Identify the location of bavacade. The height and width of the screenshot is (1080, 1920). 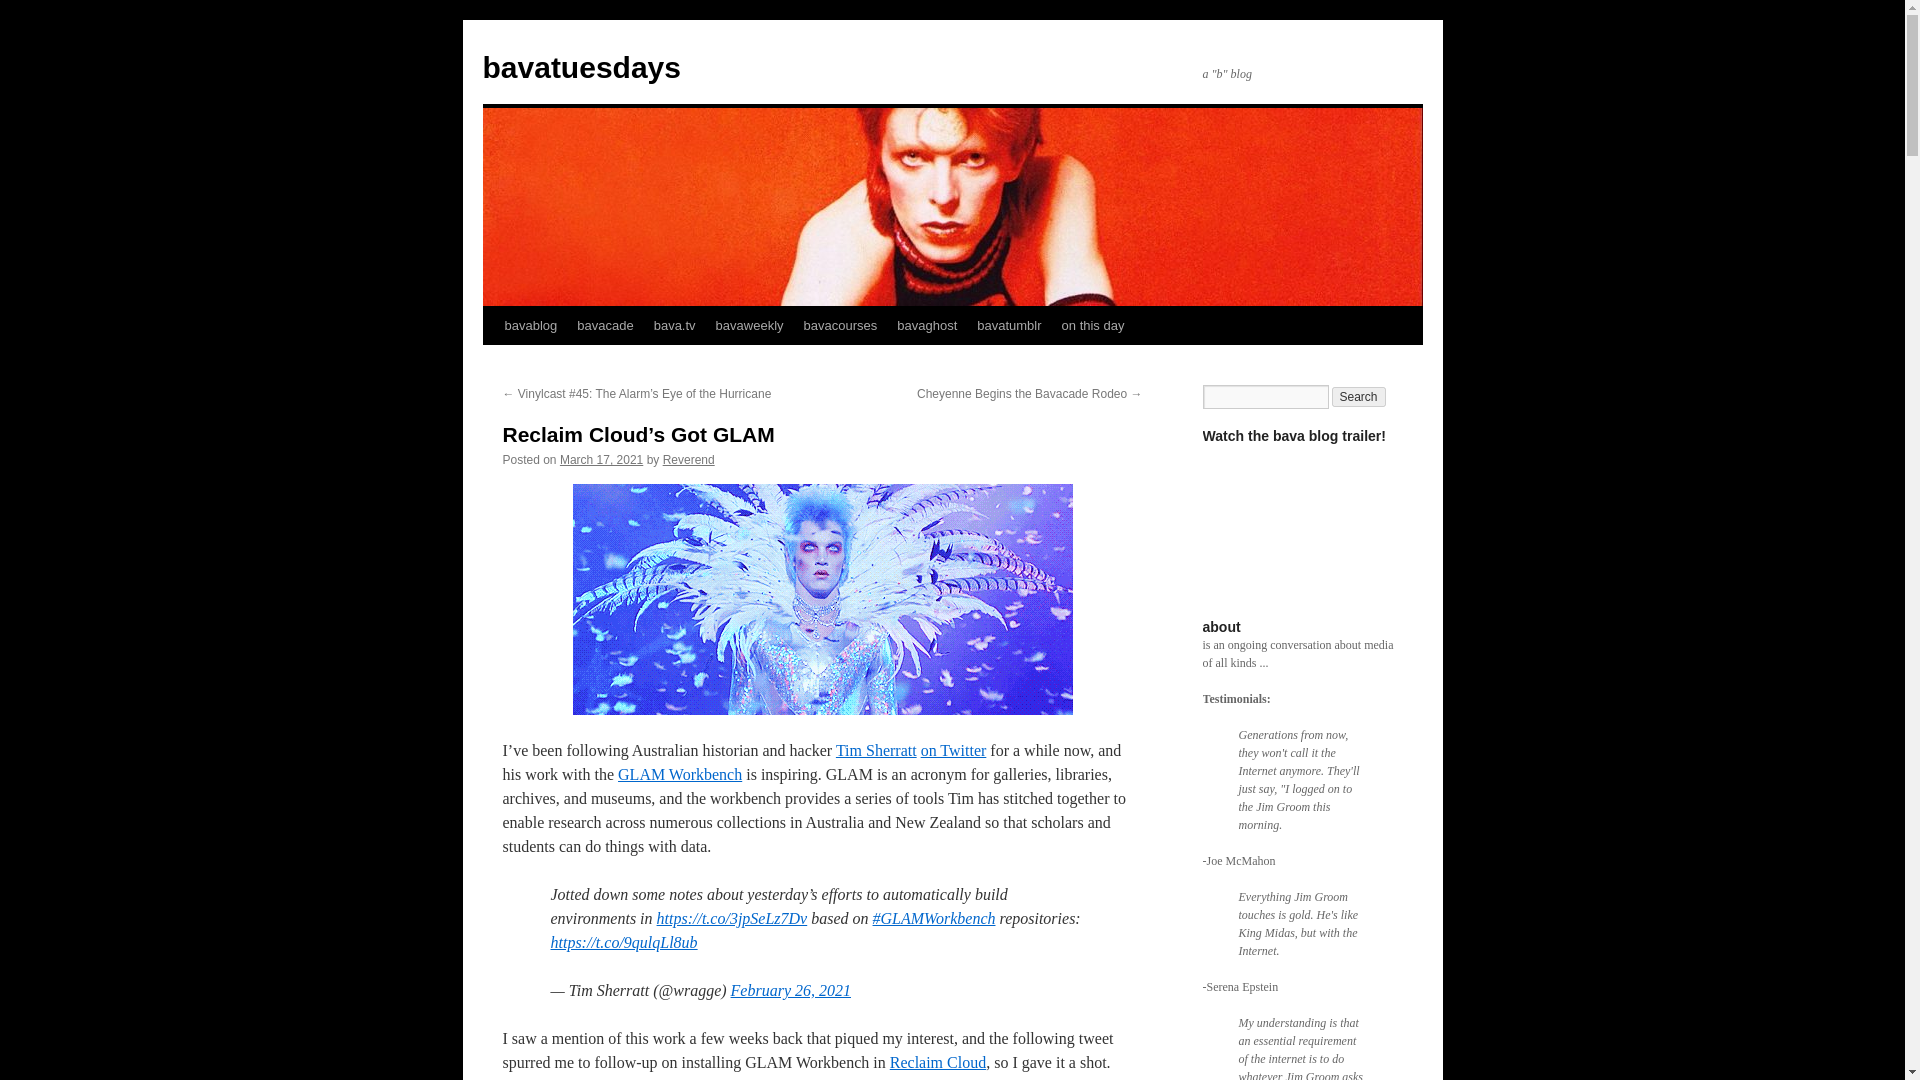
(604, 325).